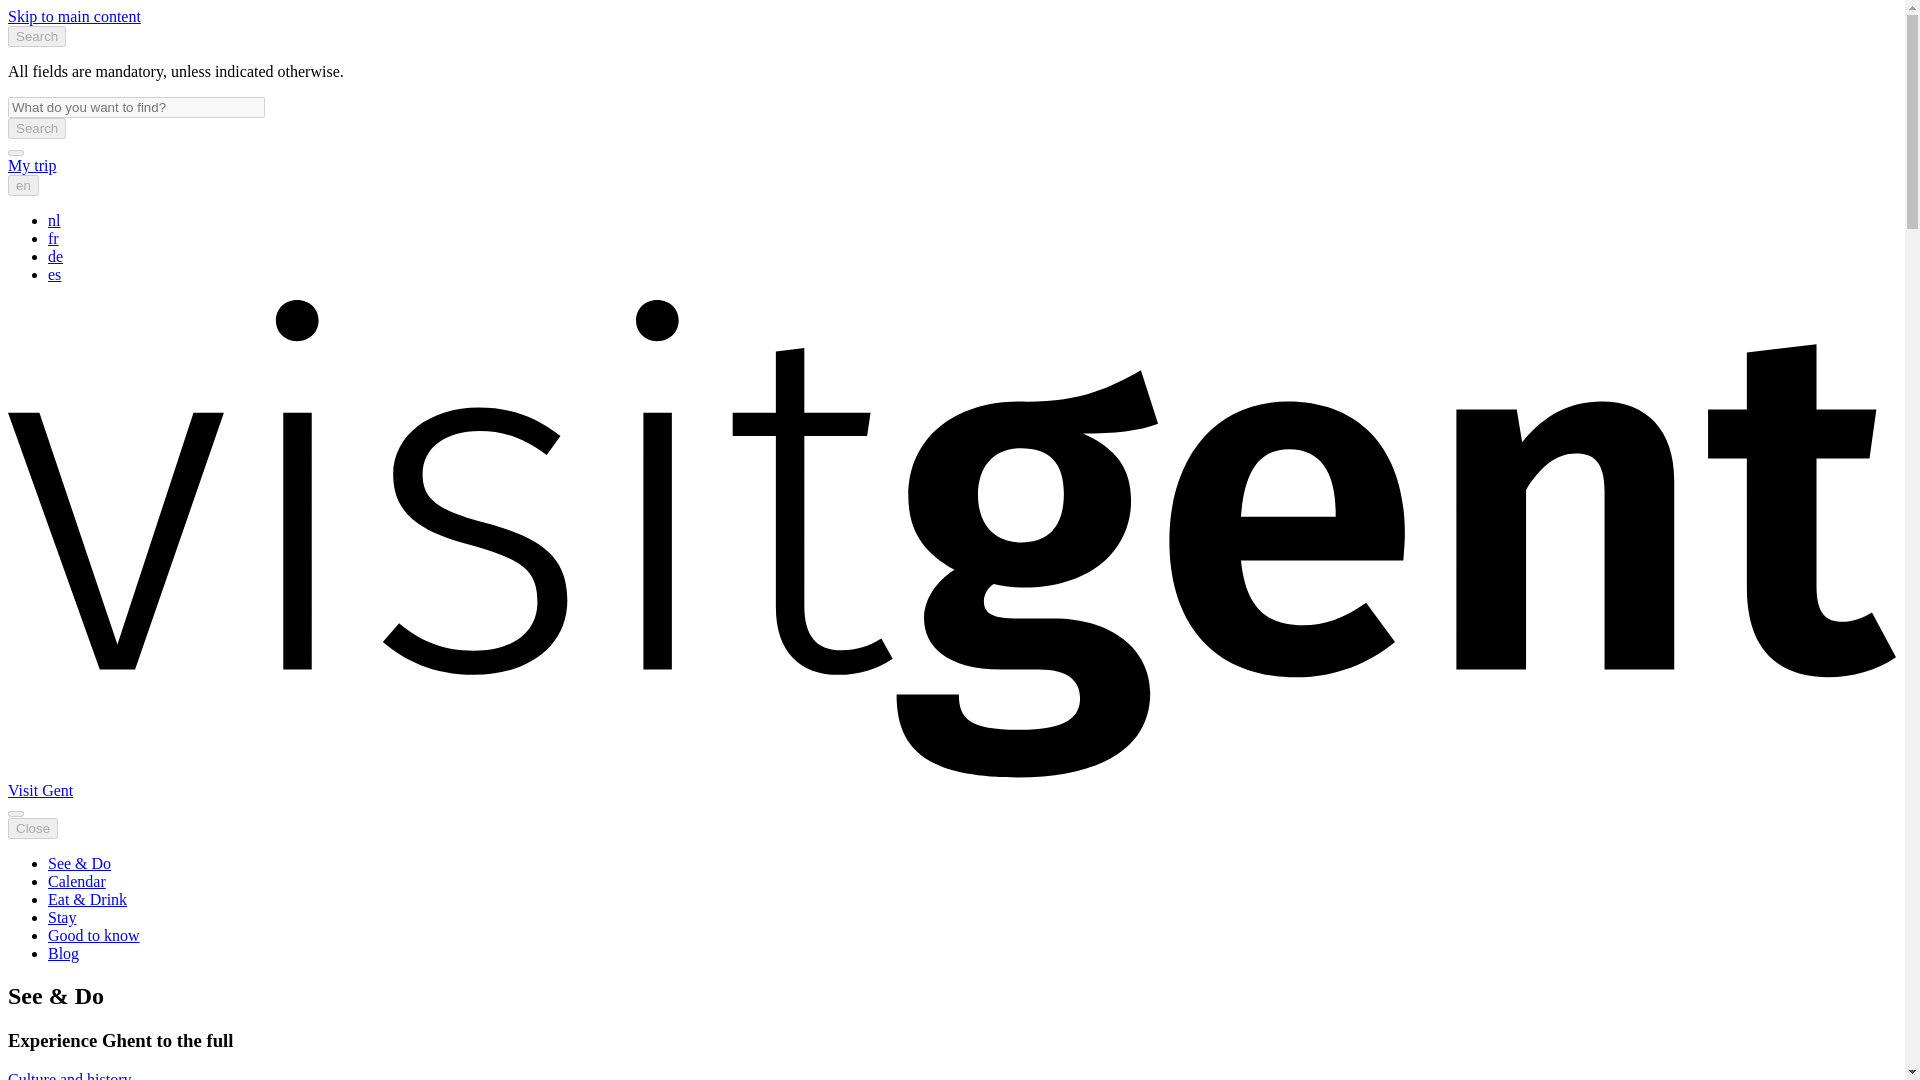 The height and width of the screenshot is (1080, 1920). Describe the element at coordinates (31, 164) in the screenshot. I see `My trip` at that location.